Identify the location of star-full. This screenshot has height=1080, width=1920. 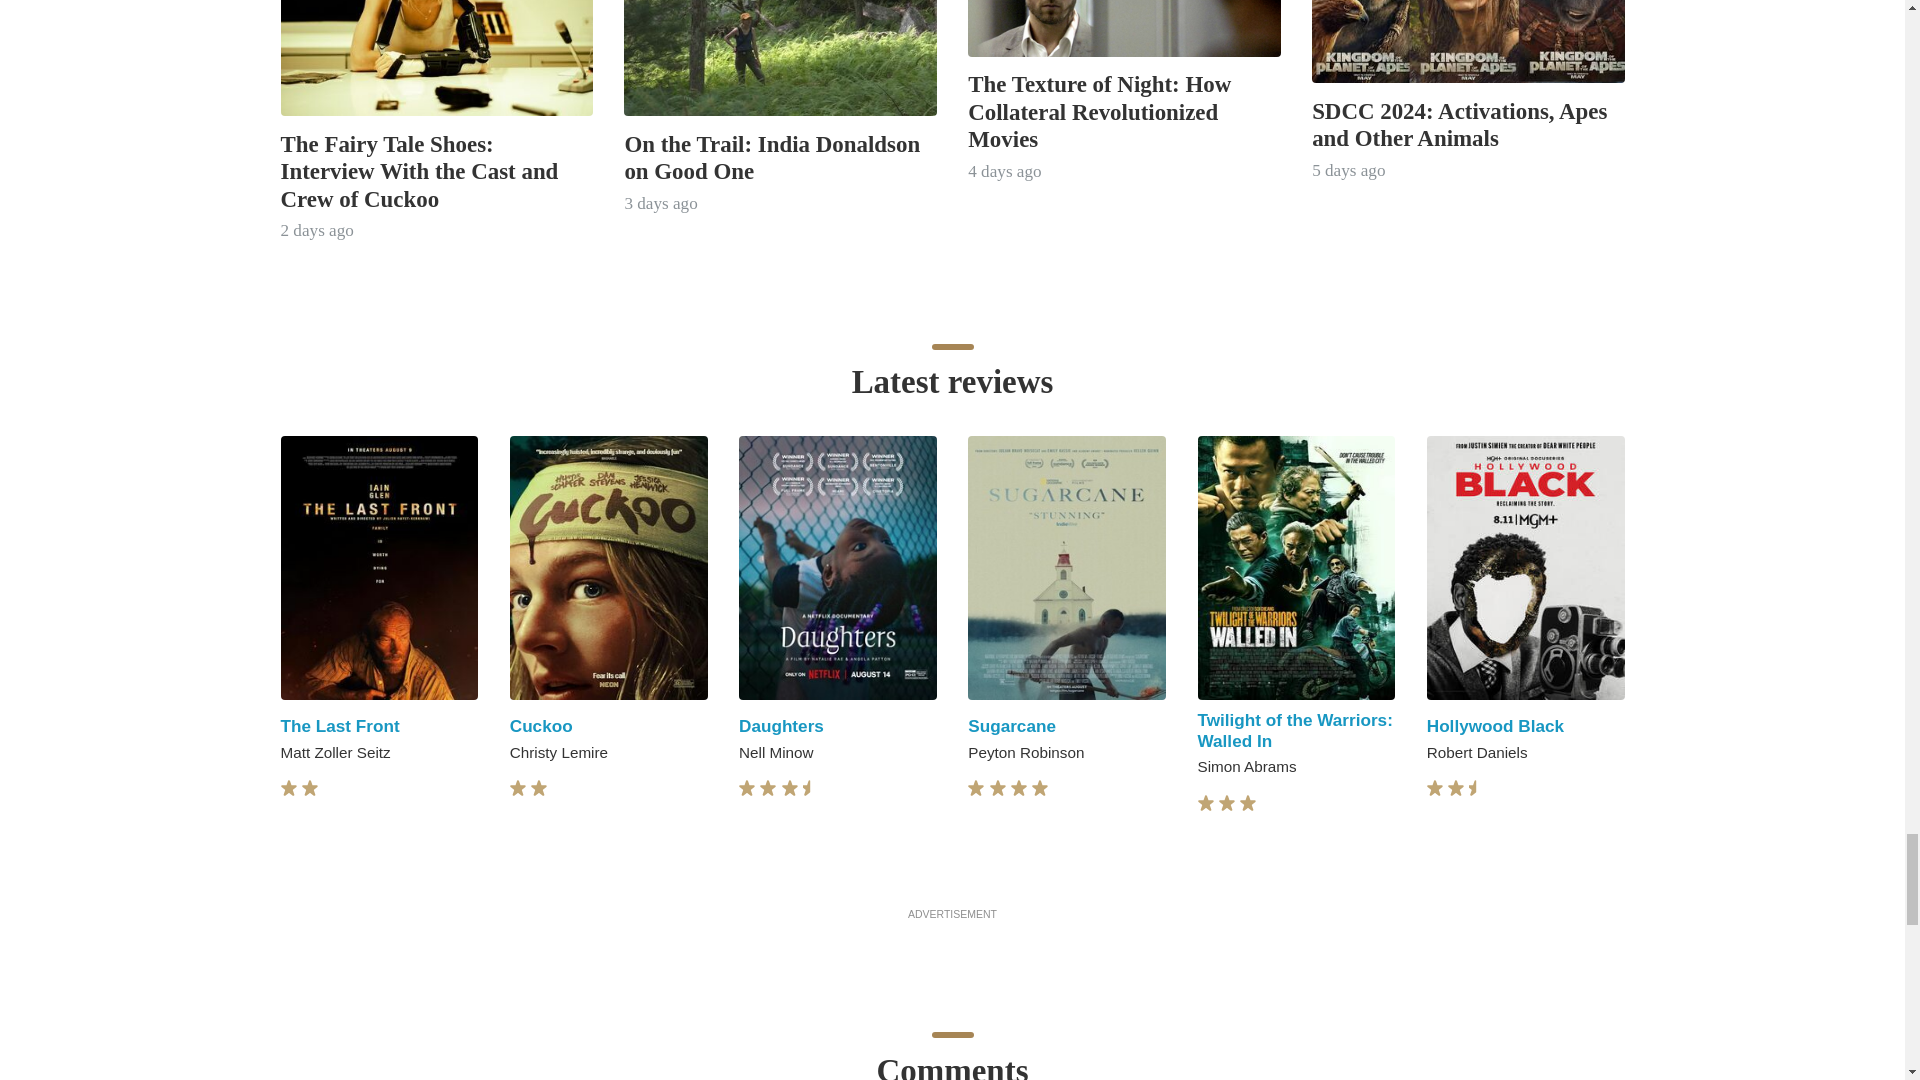
(746, 788).